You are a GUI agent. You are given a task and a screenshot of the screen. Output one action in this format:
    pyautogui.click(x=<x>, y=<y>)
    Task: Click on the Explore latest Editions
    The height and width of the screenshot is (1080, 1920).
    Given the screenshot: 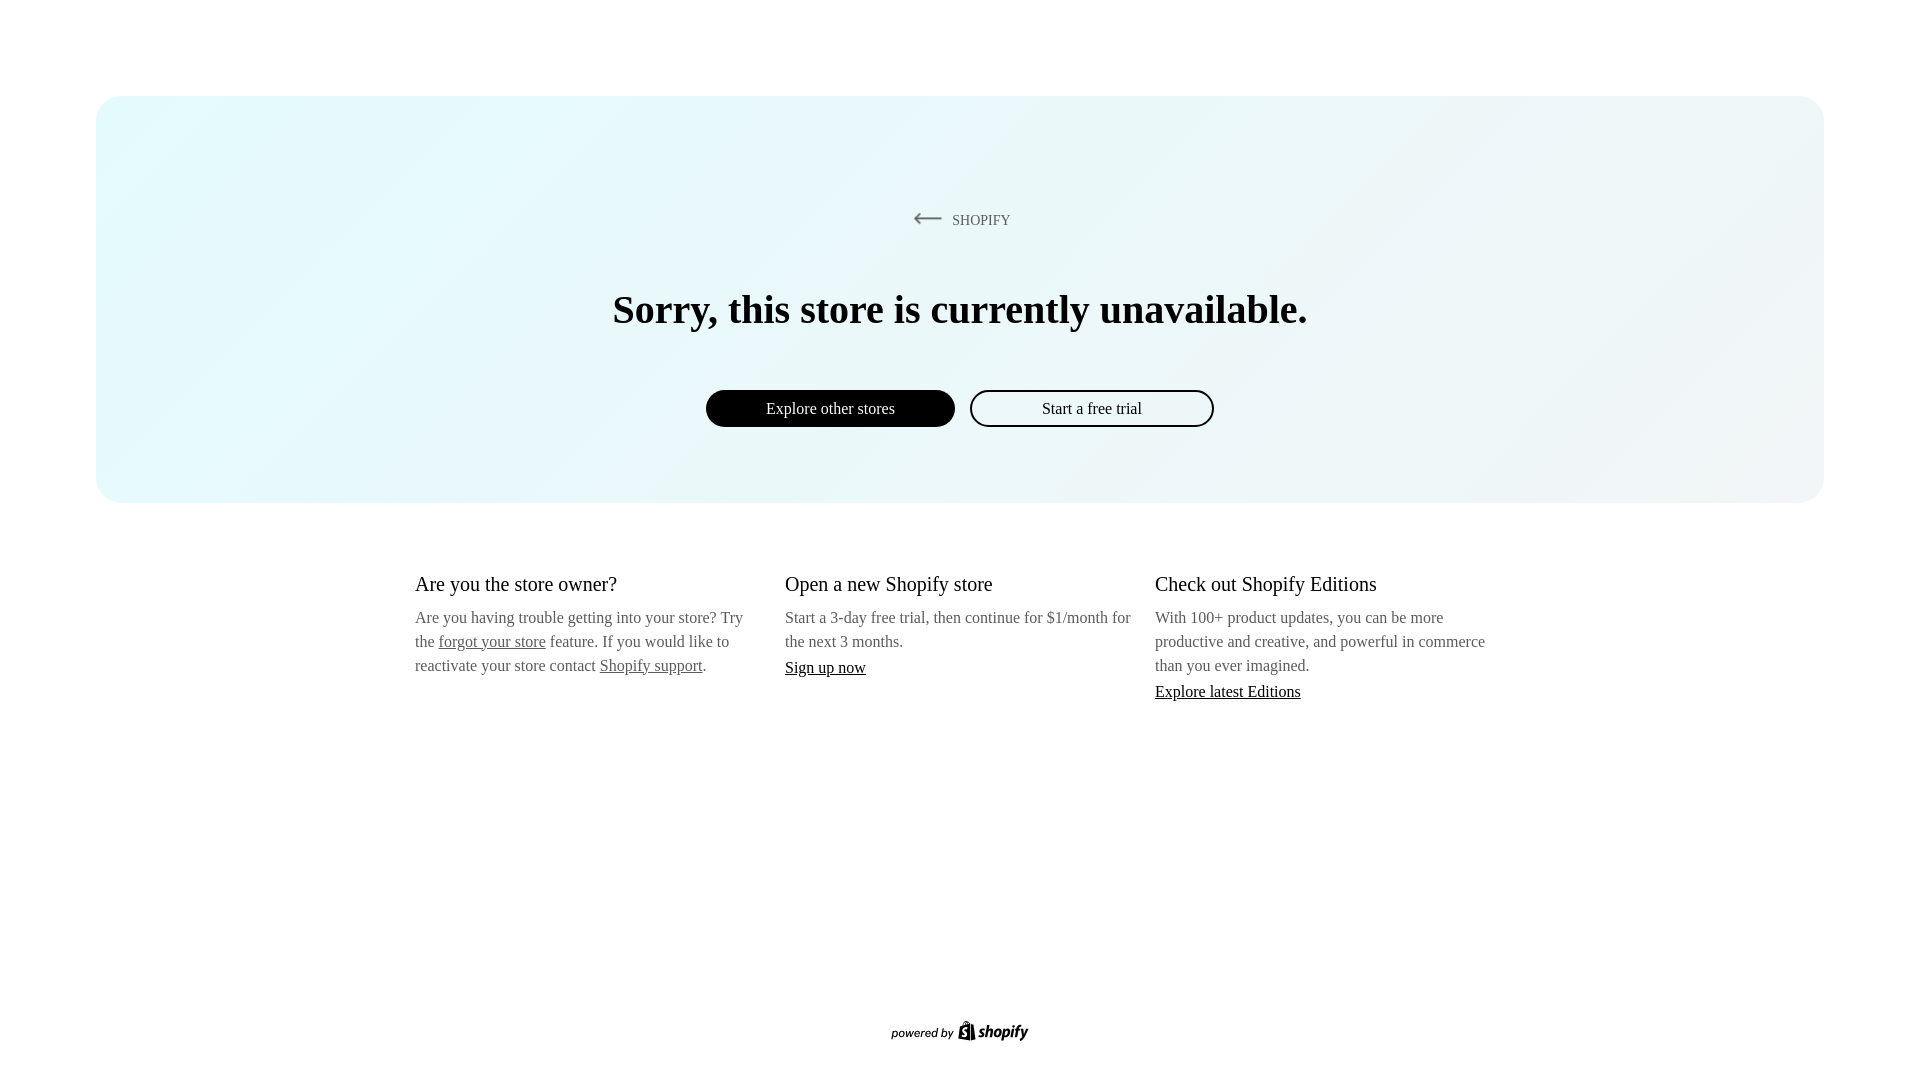 What is the action you would take?
    pyautogui.click(x=1228, y=690)
    